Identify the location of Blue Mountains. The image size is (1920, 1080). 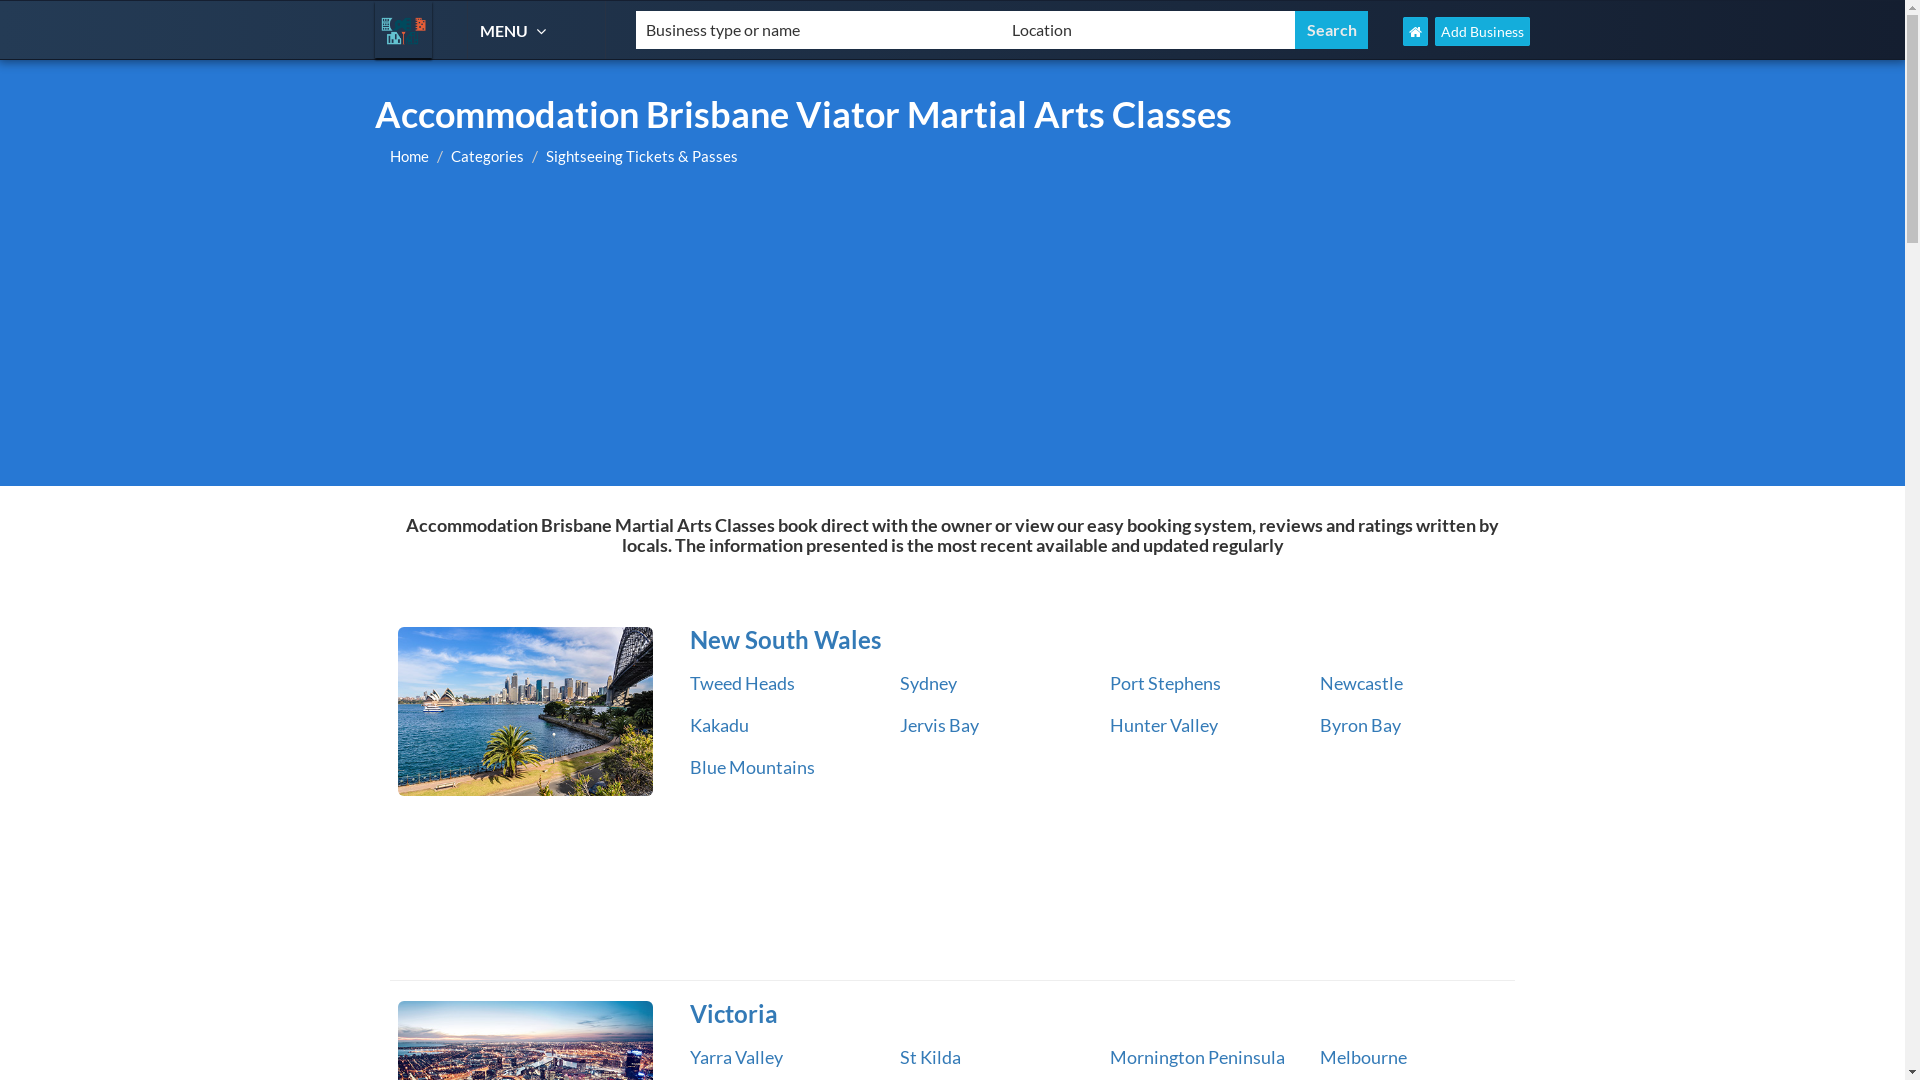
(752, 767).